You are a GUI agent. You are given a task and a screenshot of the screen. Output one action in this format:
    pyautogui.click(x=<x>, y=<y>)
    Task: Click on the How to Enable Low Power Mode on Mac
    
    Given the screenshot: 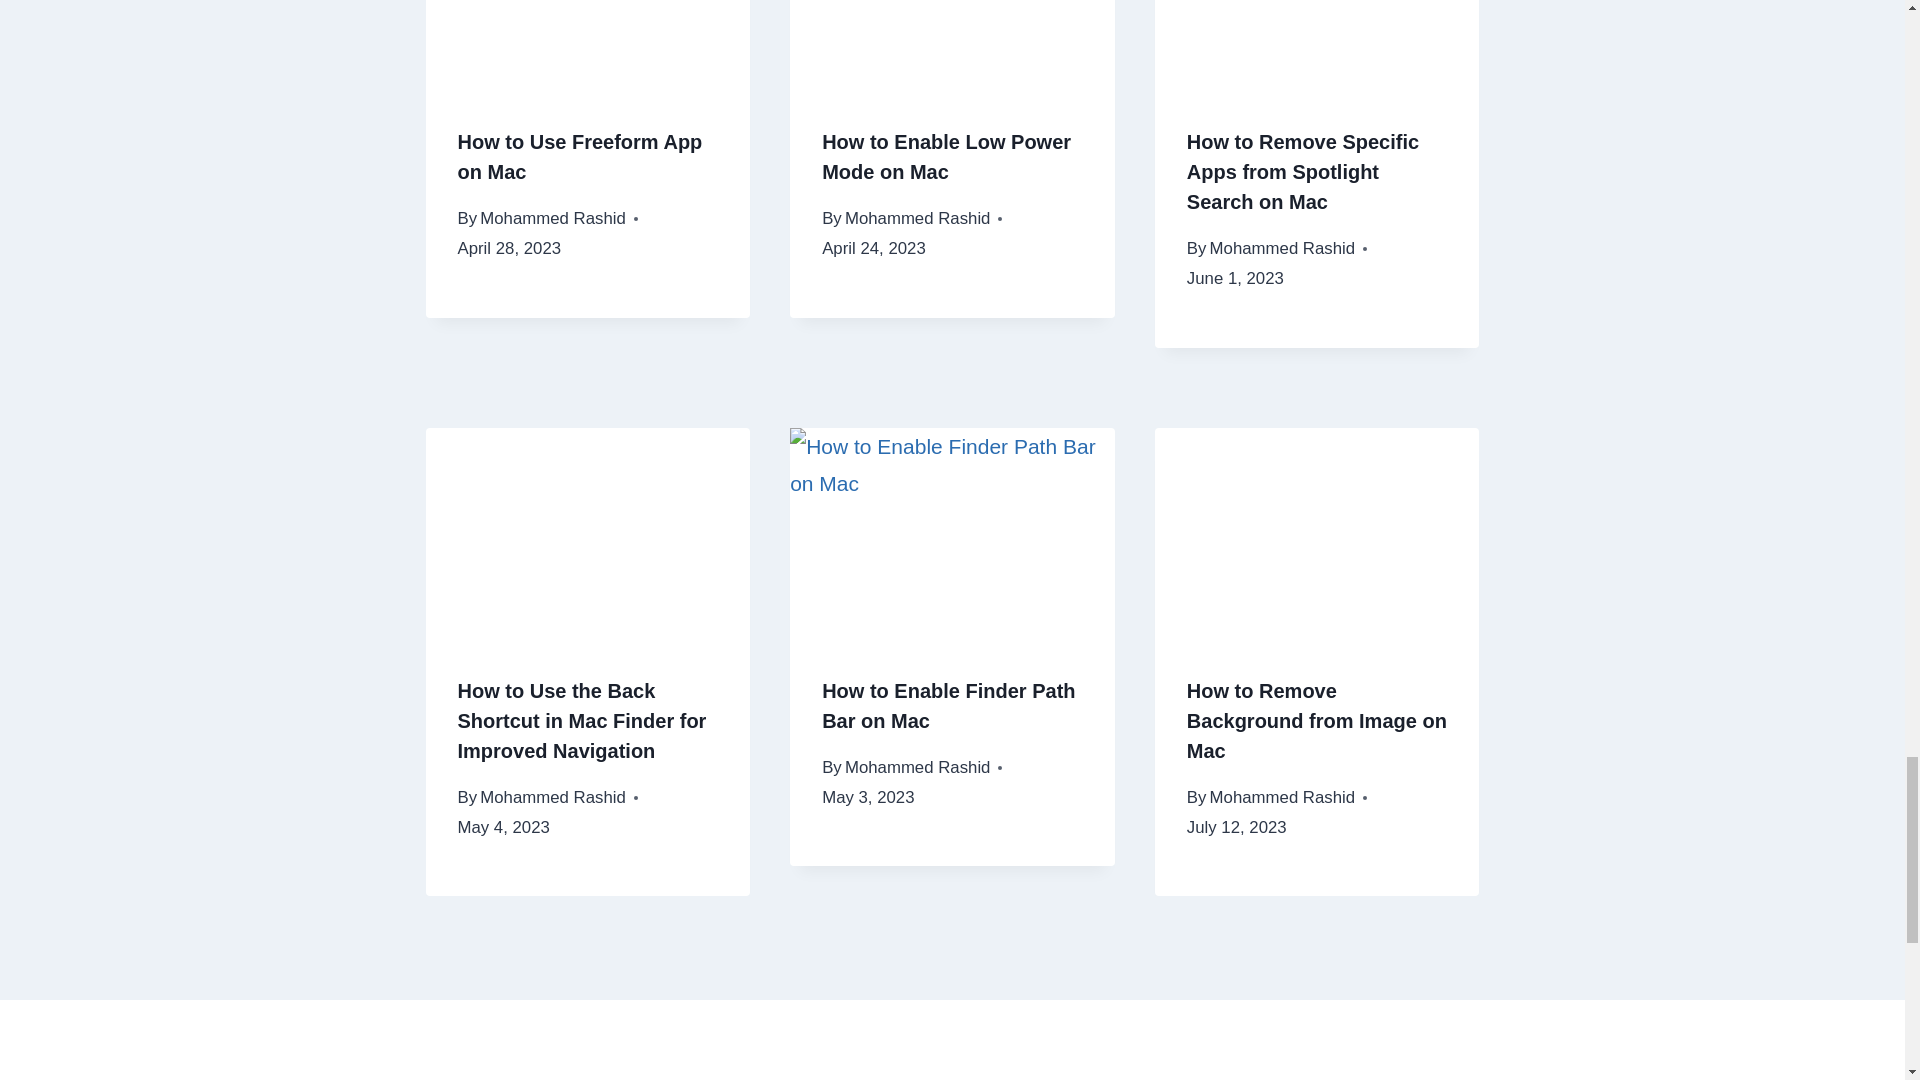 What is the action you would take?
    pyautogui.click(x=946, y=156)
    